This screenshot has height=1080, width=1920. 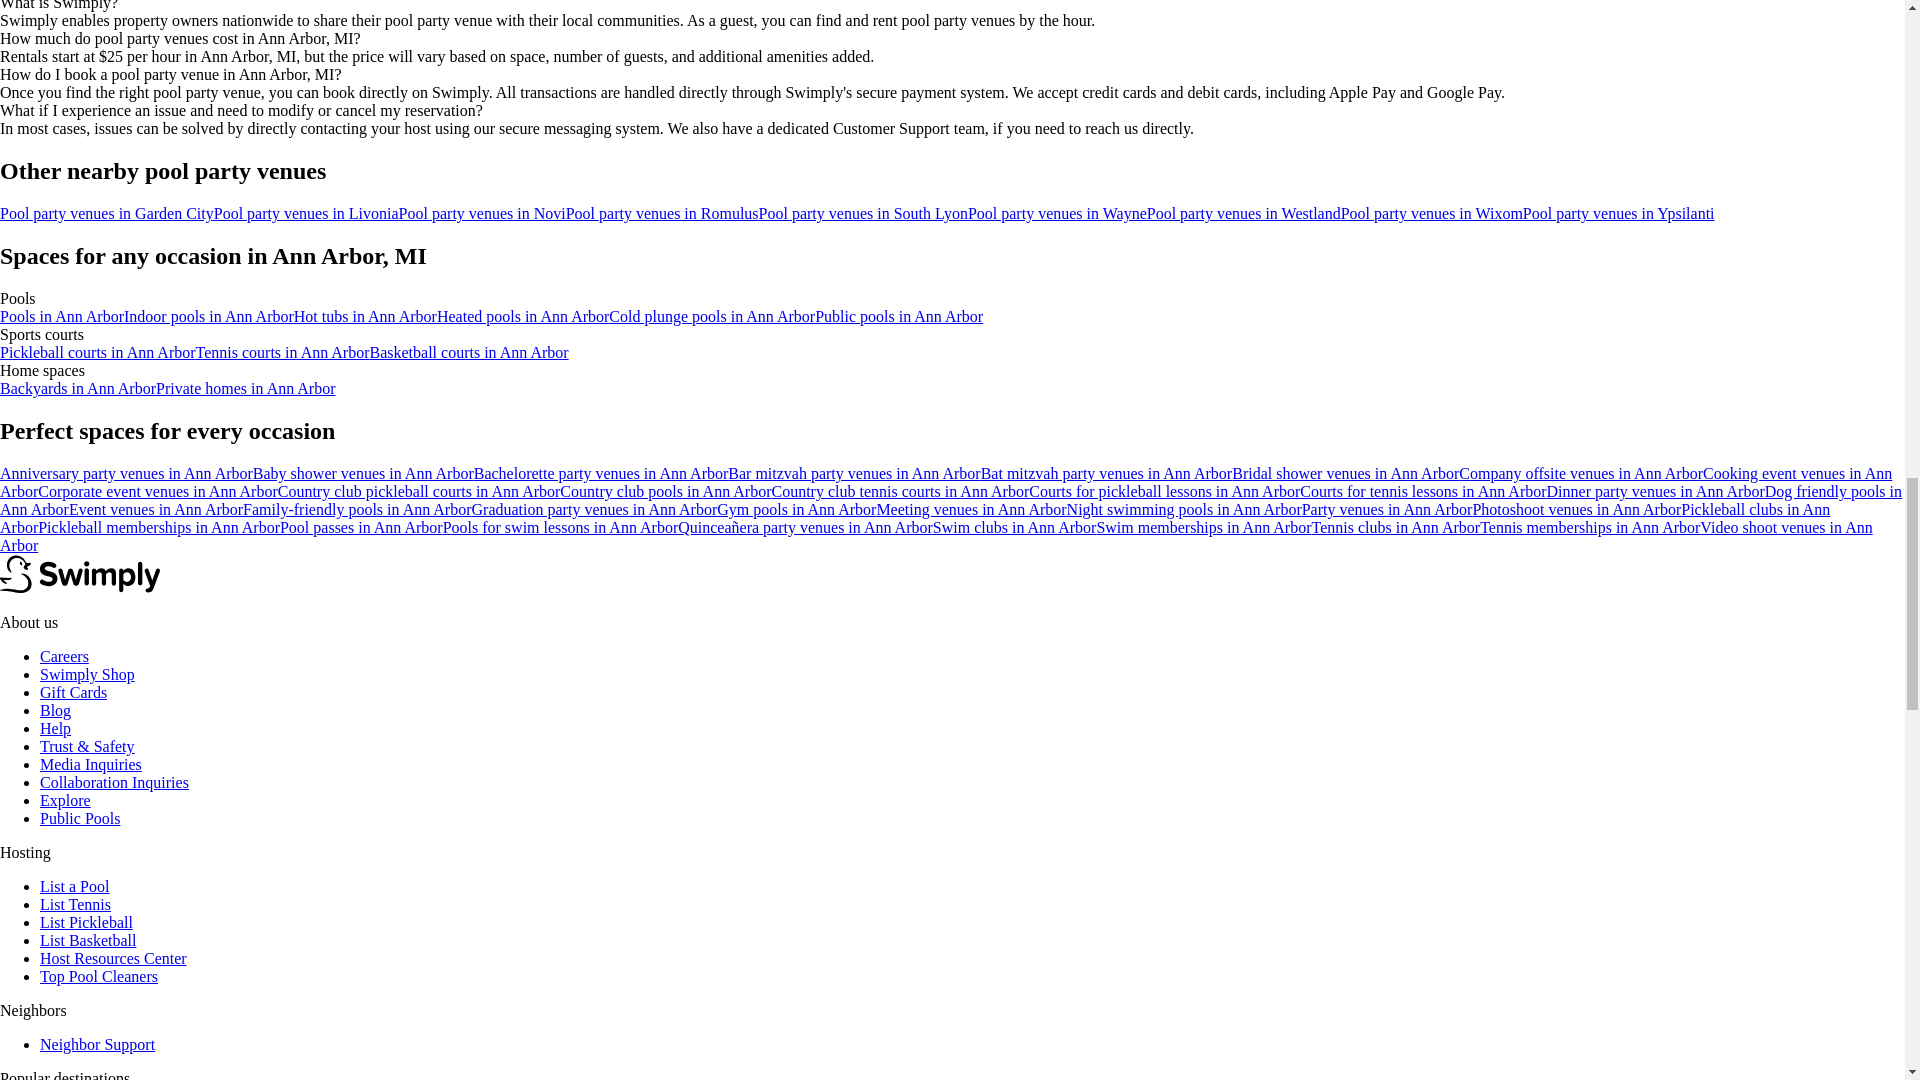 I want to click on List Basketball, so click(x=88, y=940).